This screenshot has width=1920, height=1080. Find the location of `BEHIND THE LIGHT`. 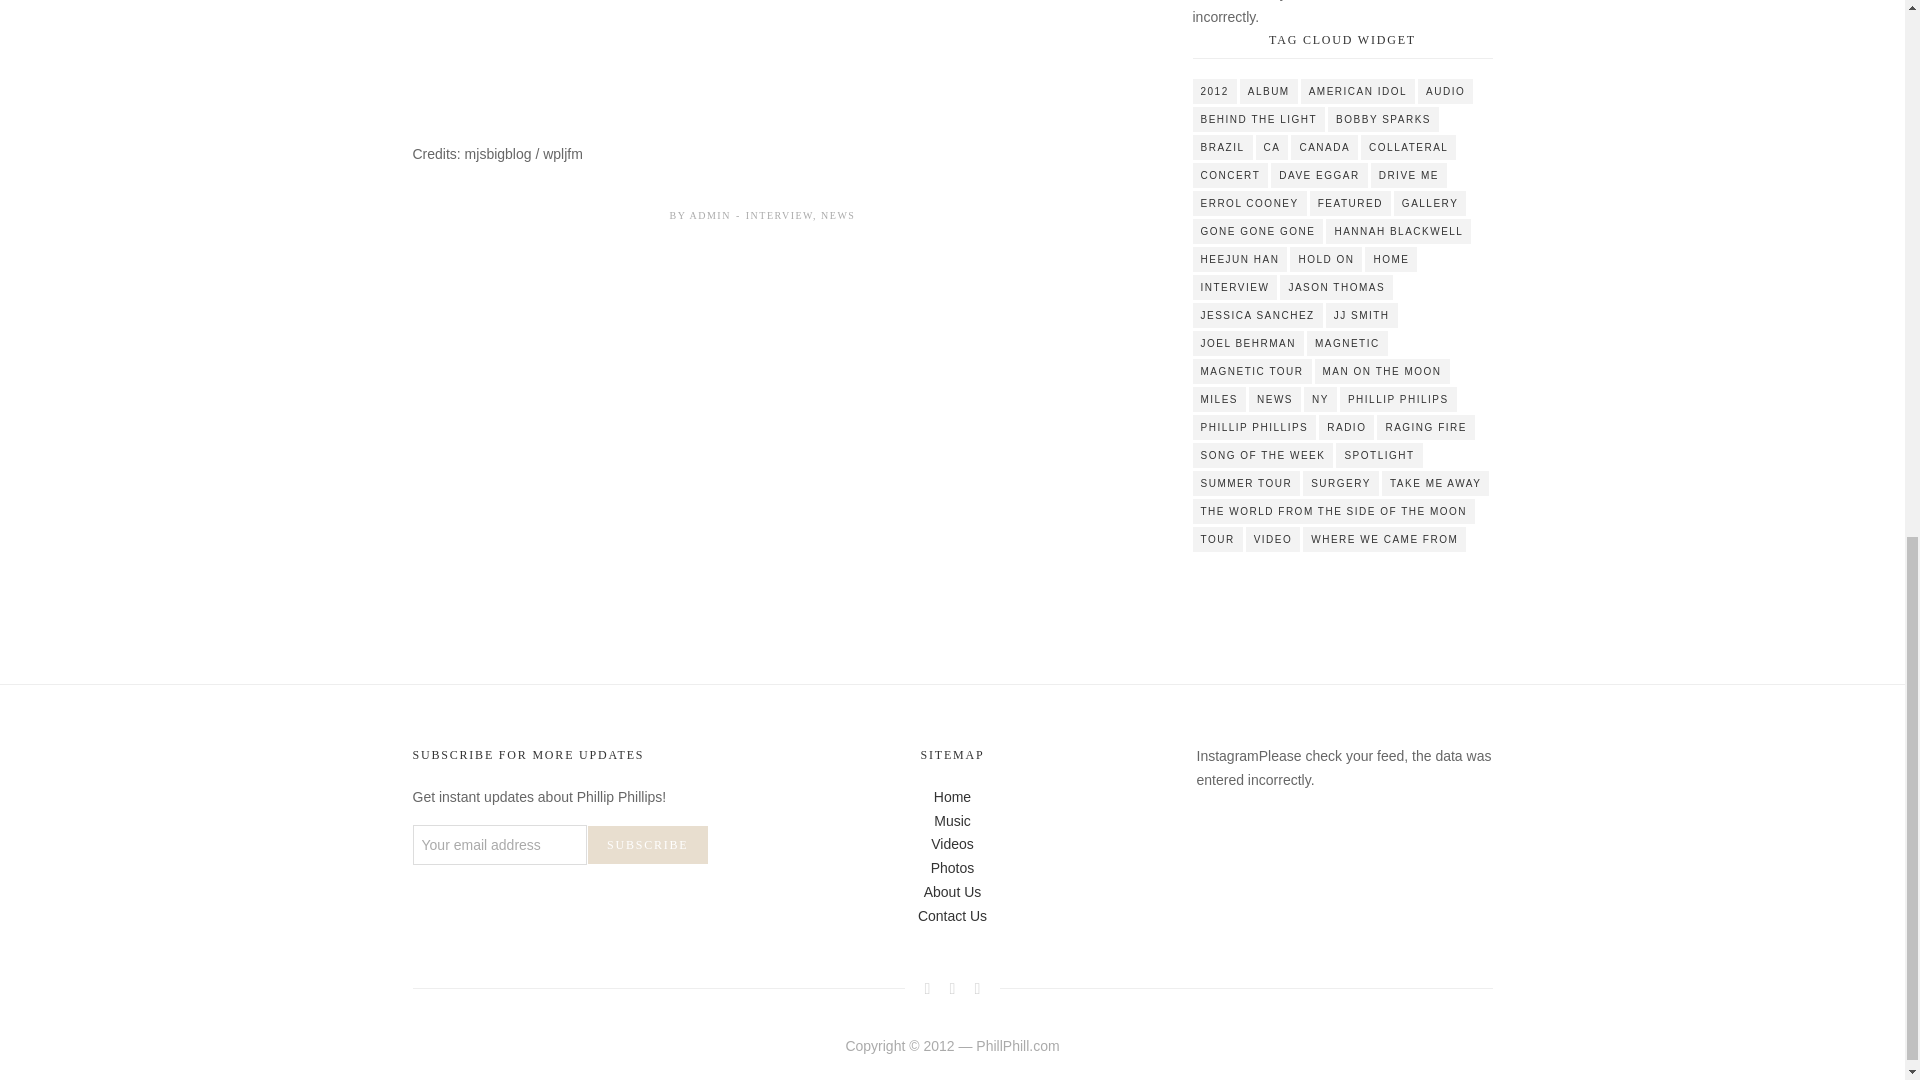

BEHIND THE LIGHT is located at coordinates (1258, 118).